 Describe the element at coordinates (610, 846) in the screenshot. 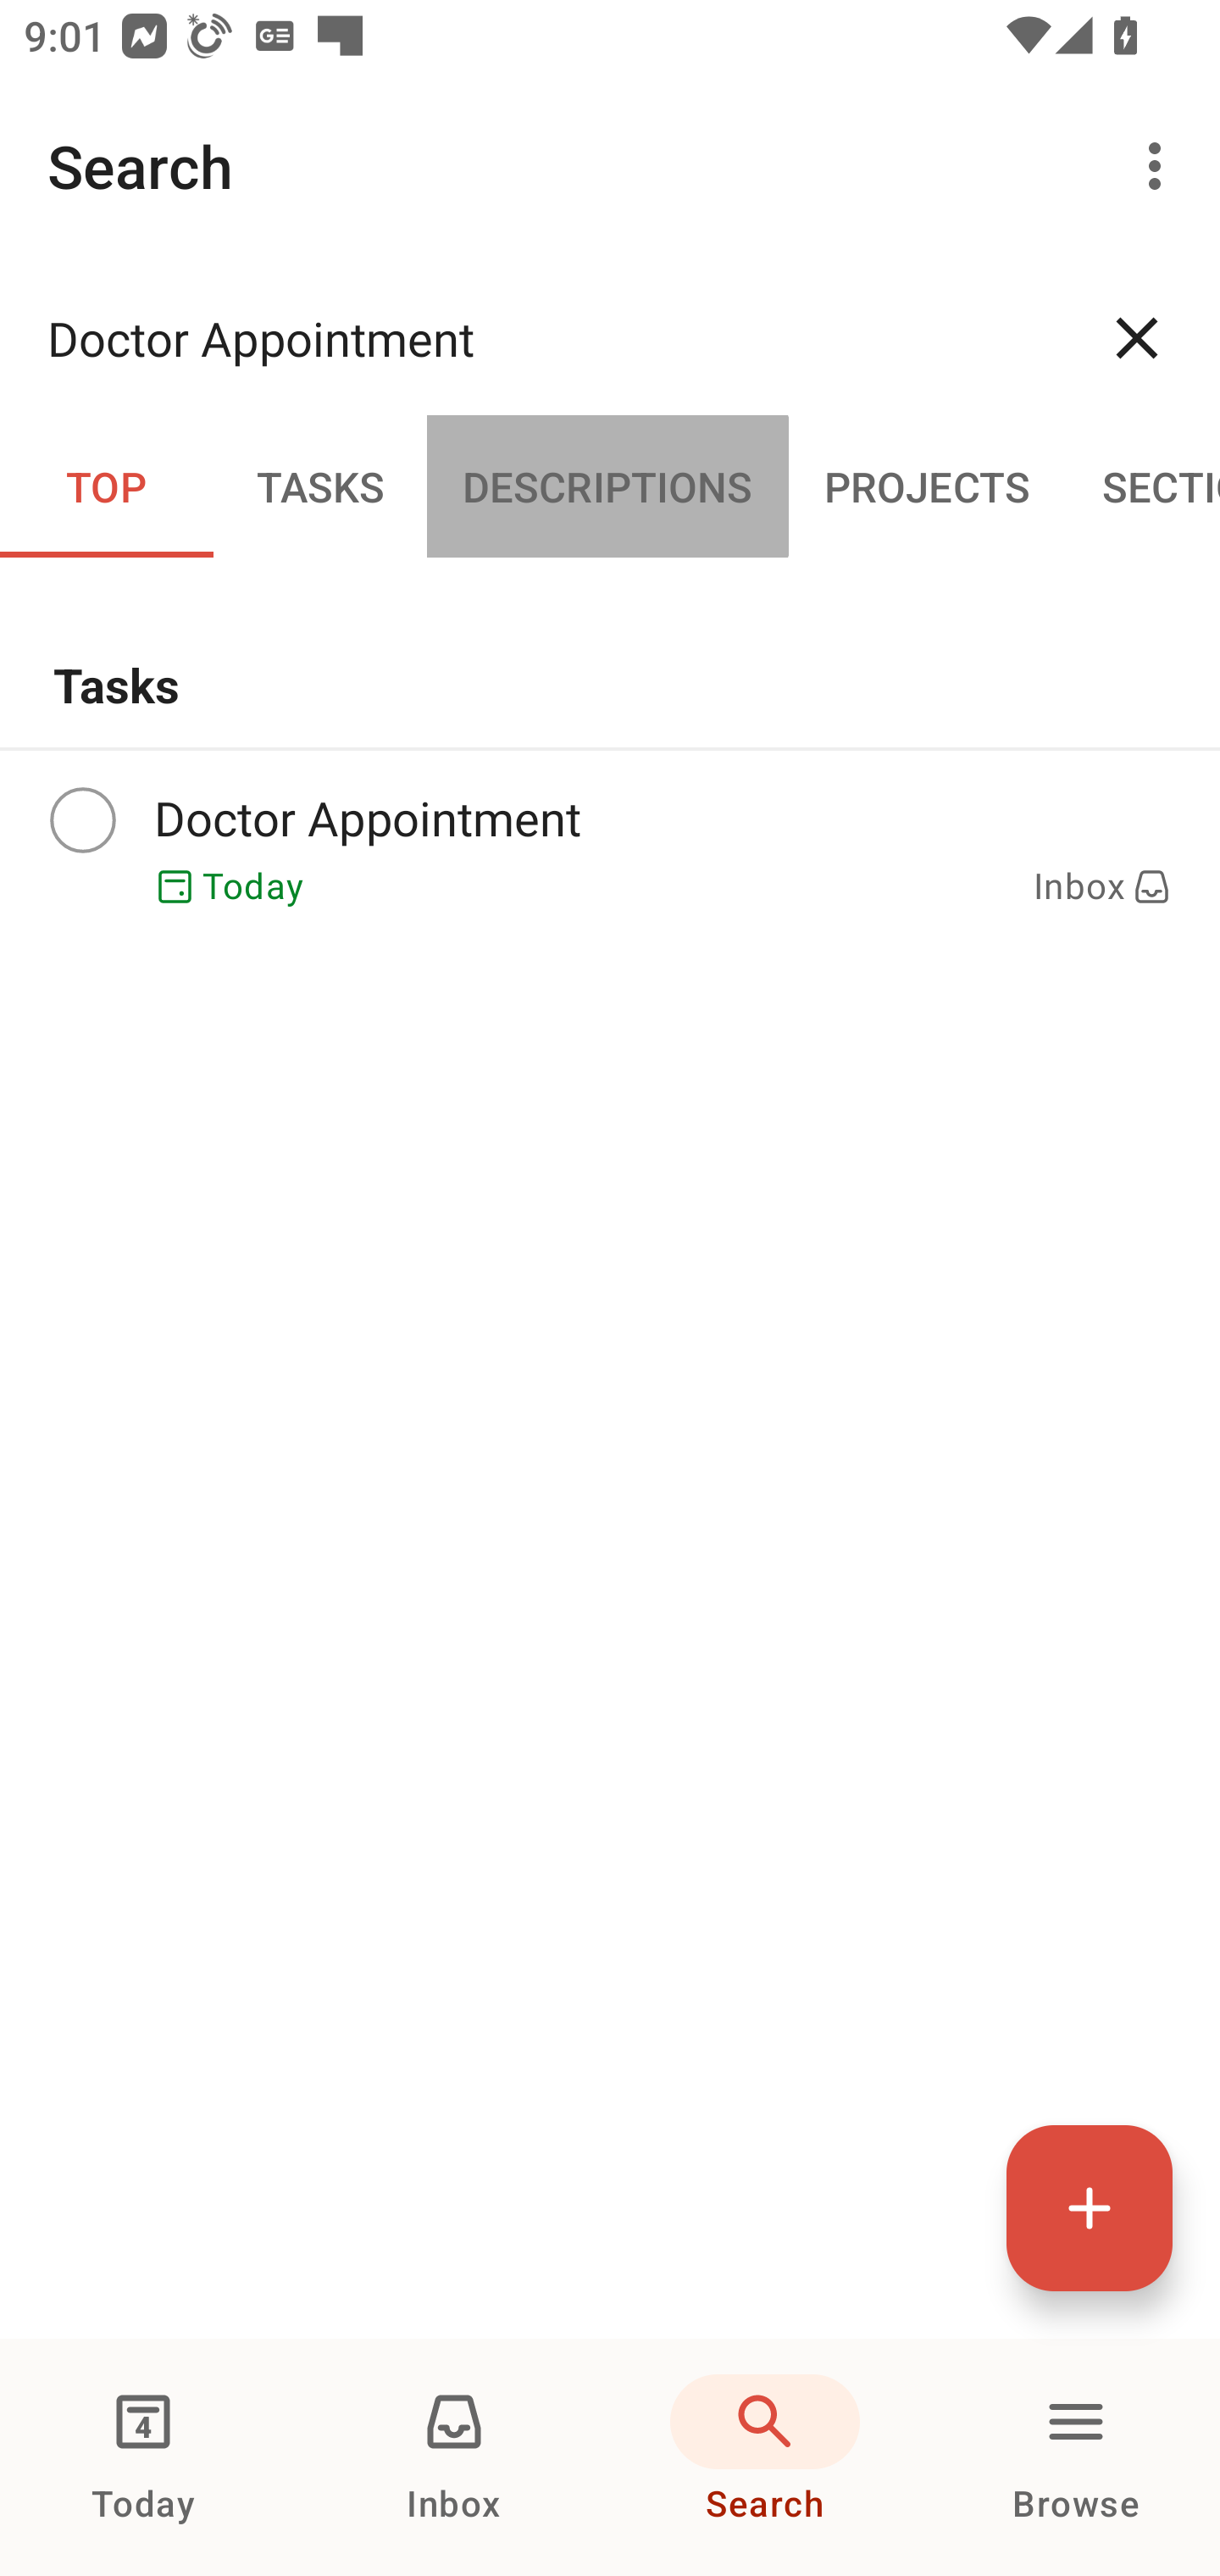

I see `Complete Doctor Appointment Today Inbox` at that location.